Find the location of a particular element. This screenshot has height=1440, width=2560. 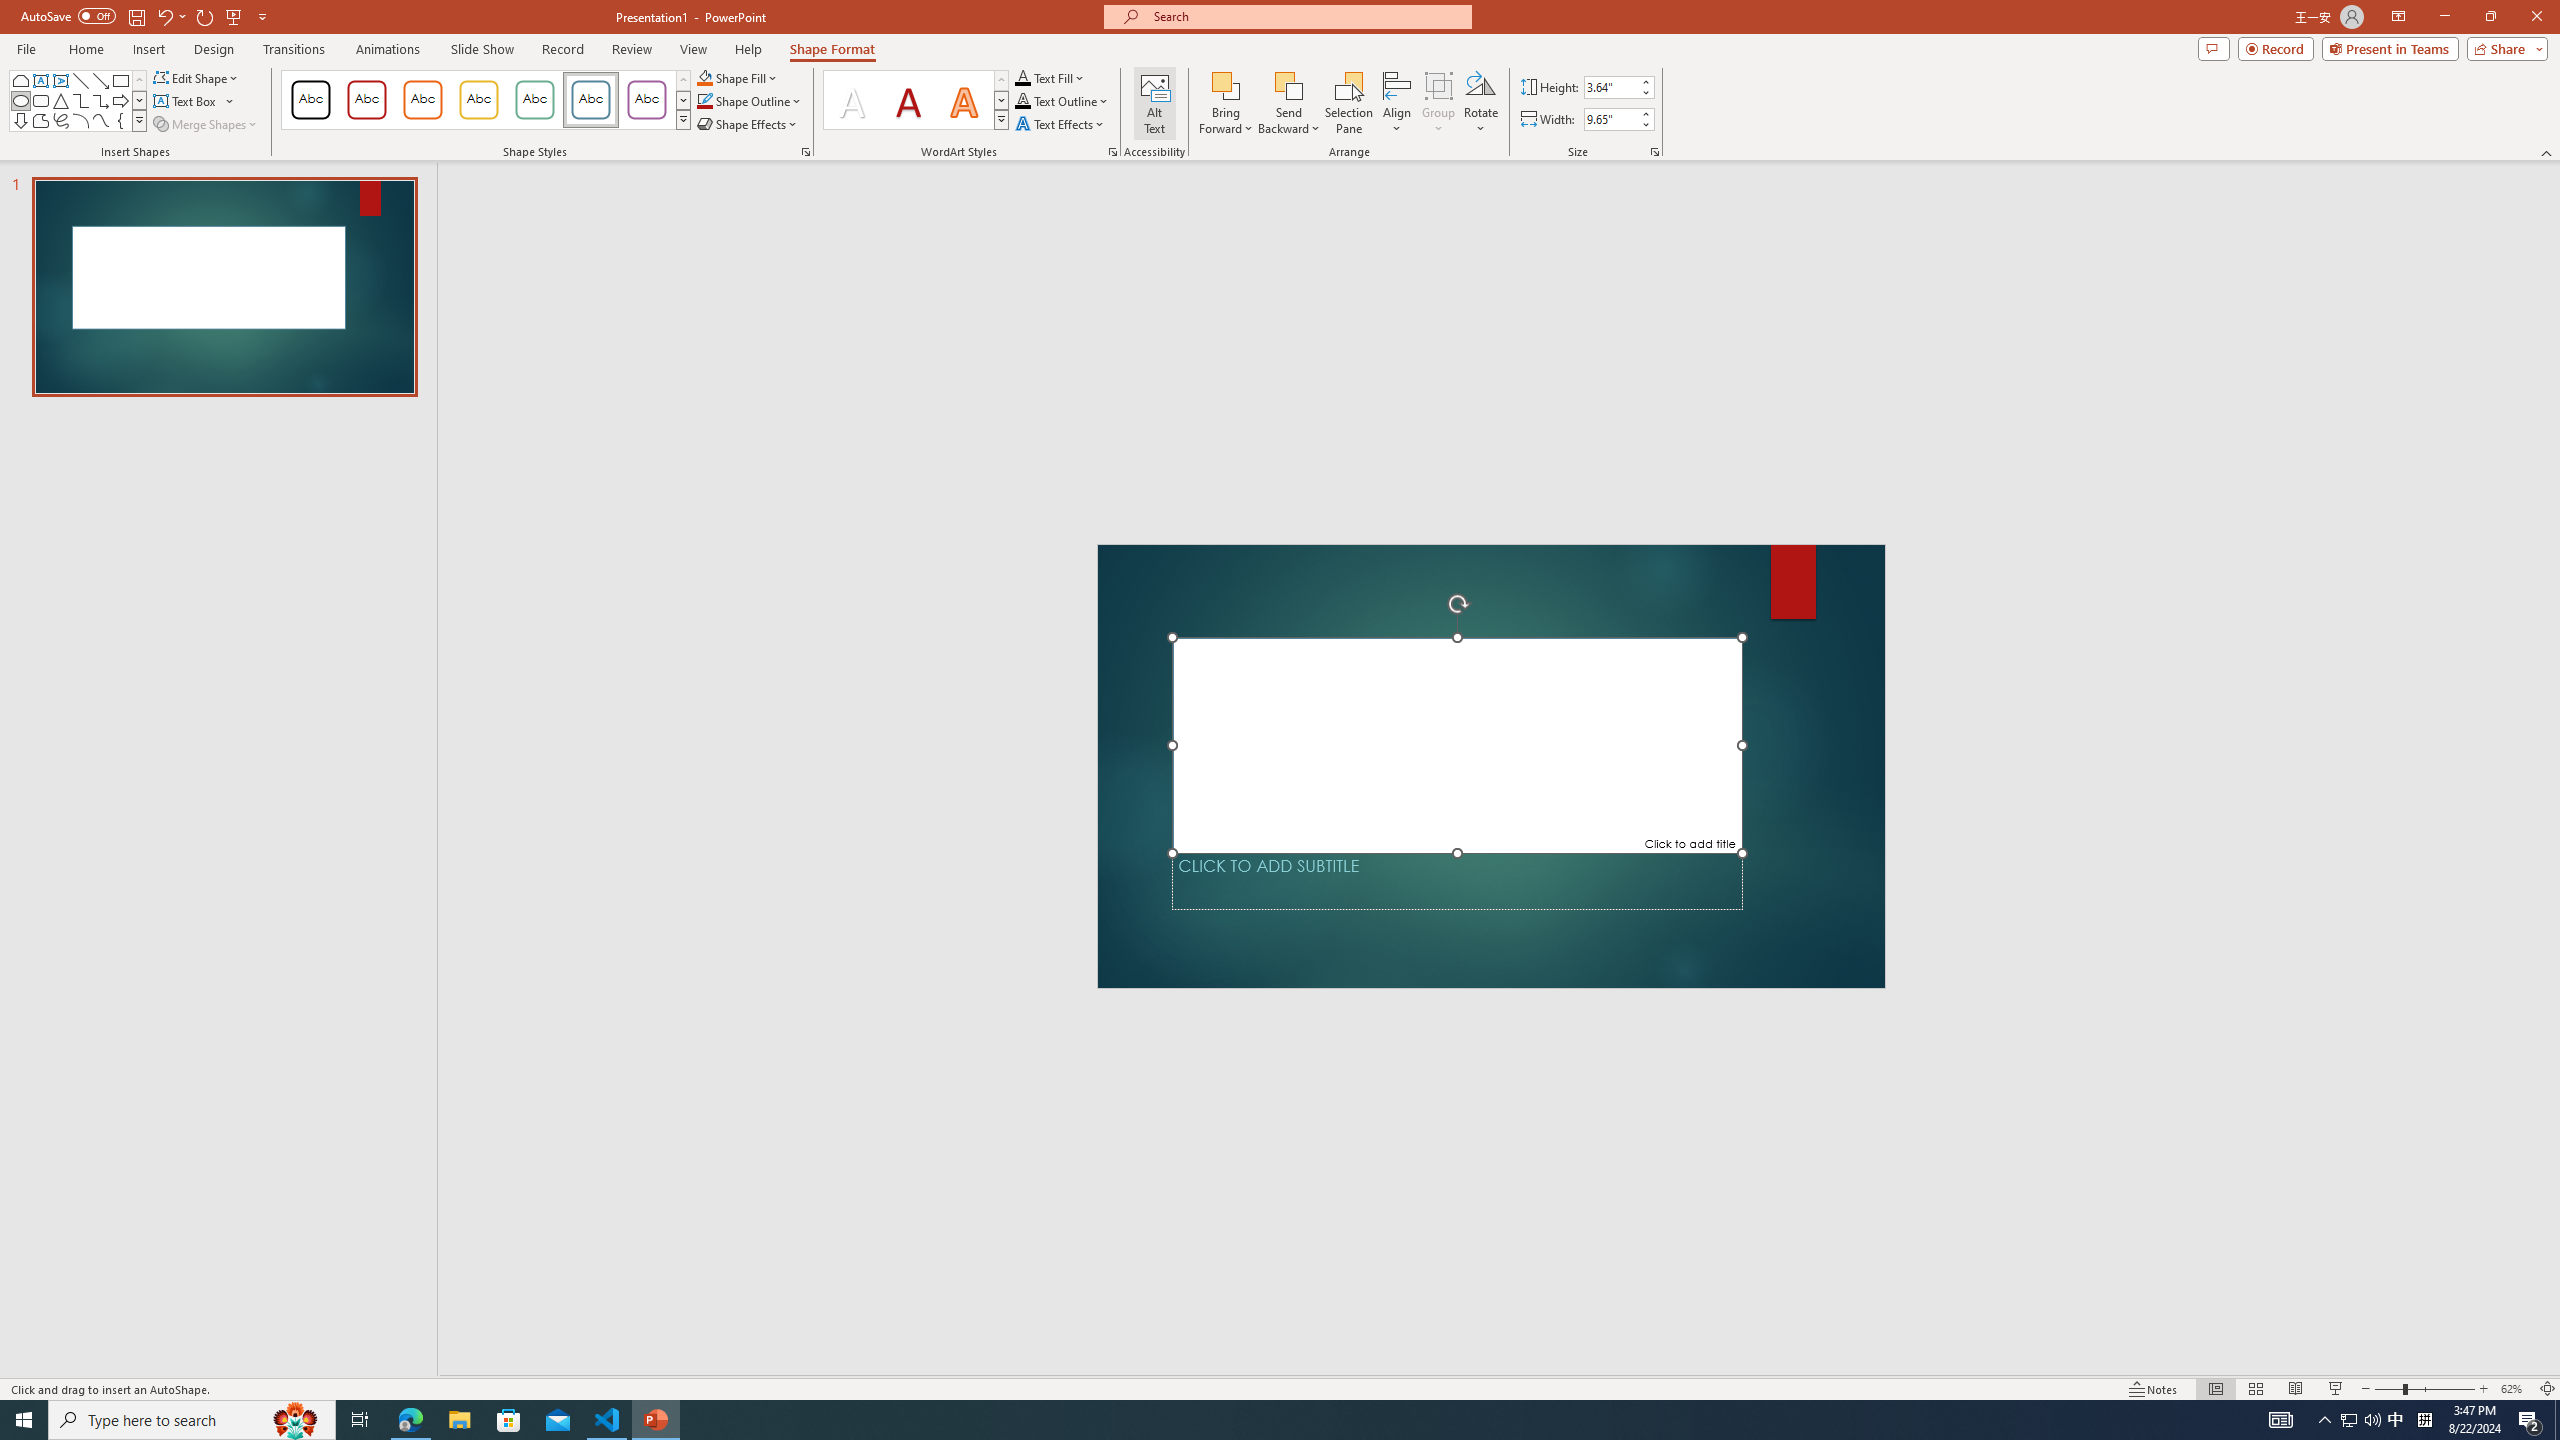

Connector: Elbow Arrow is located at coordinates (101, 100).